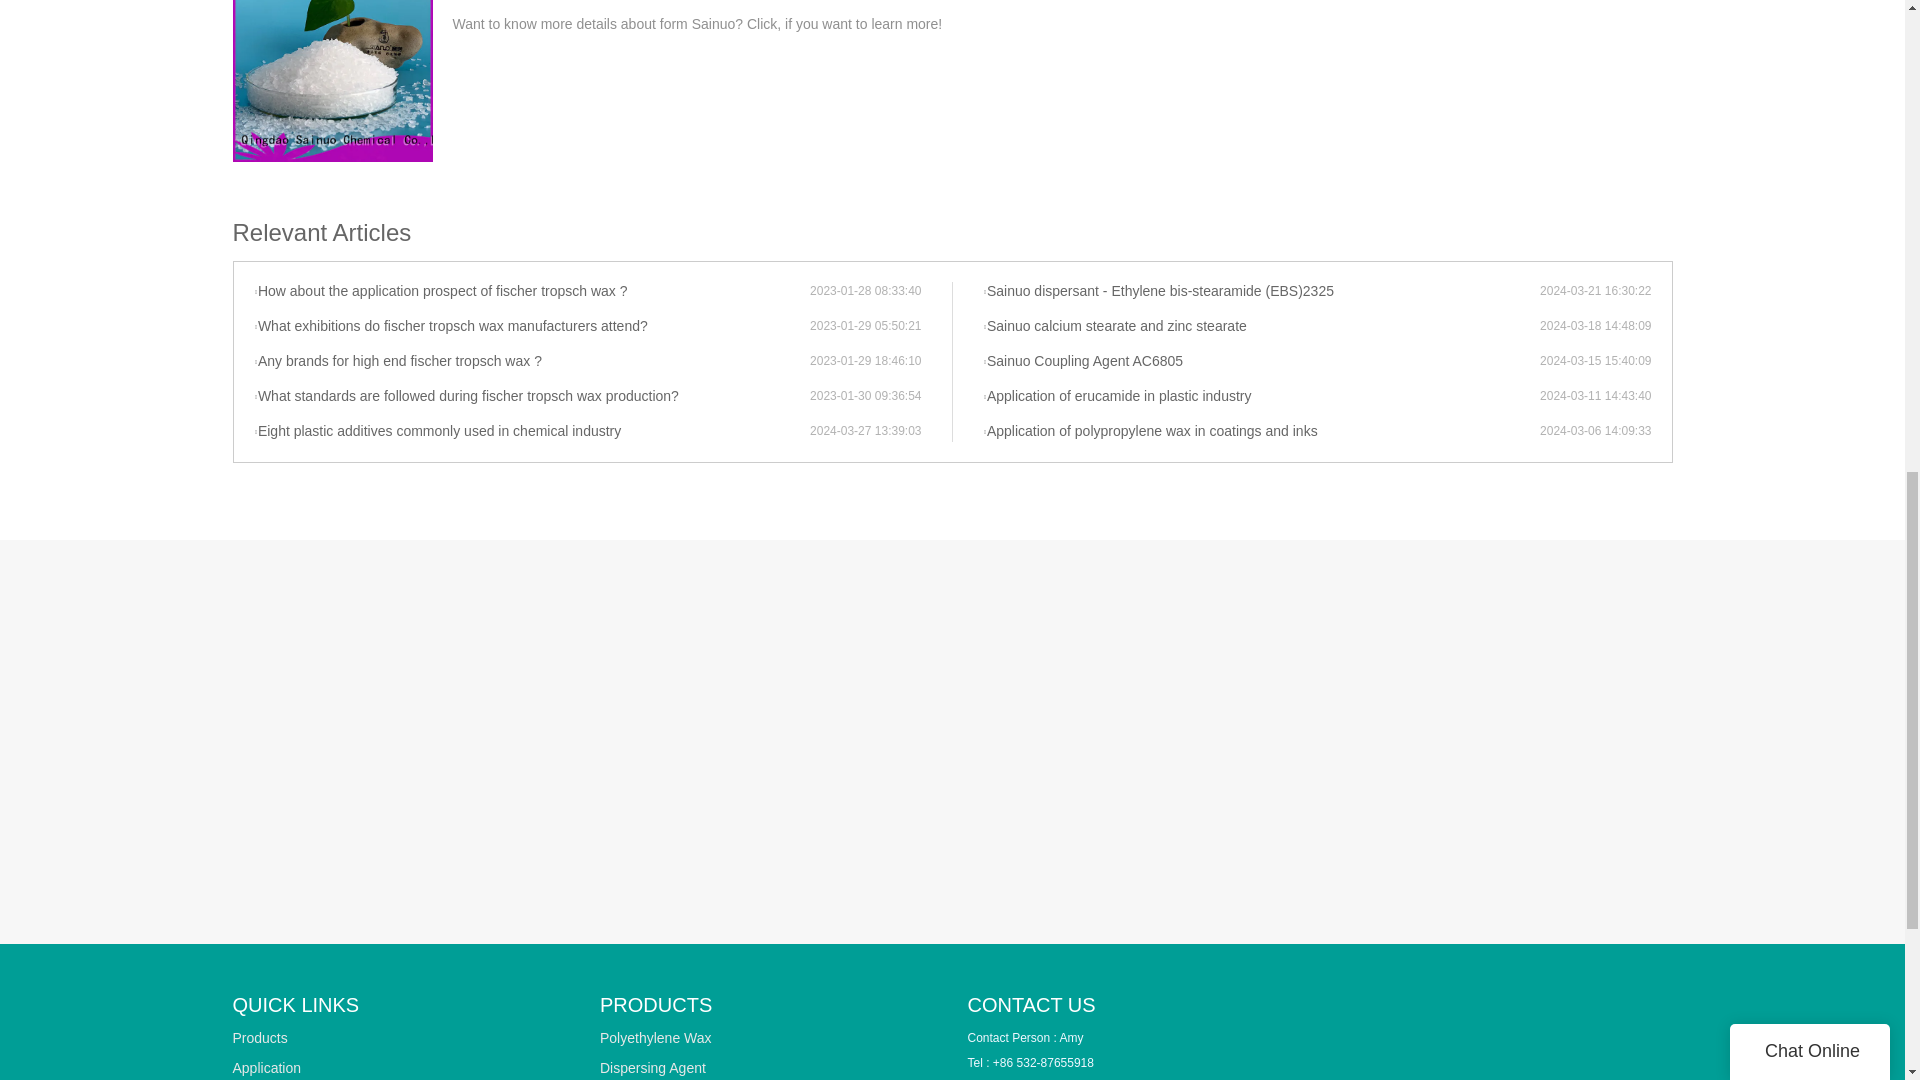 The width and height of the screenshot is (1920, 1080). I want to click on Eight plastic additives commonly used in chemical industry, so click(532, 432).